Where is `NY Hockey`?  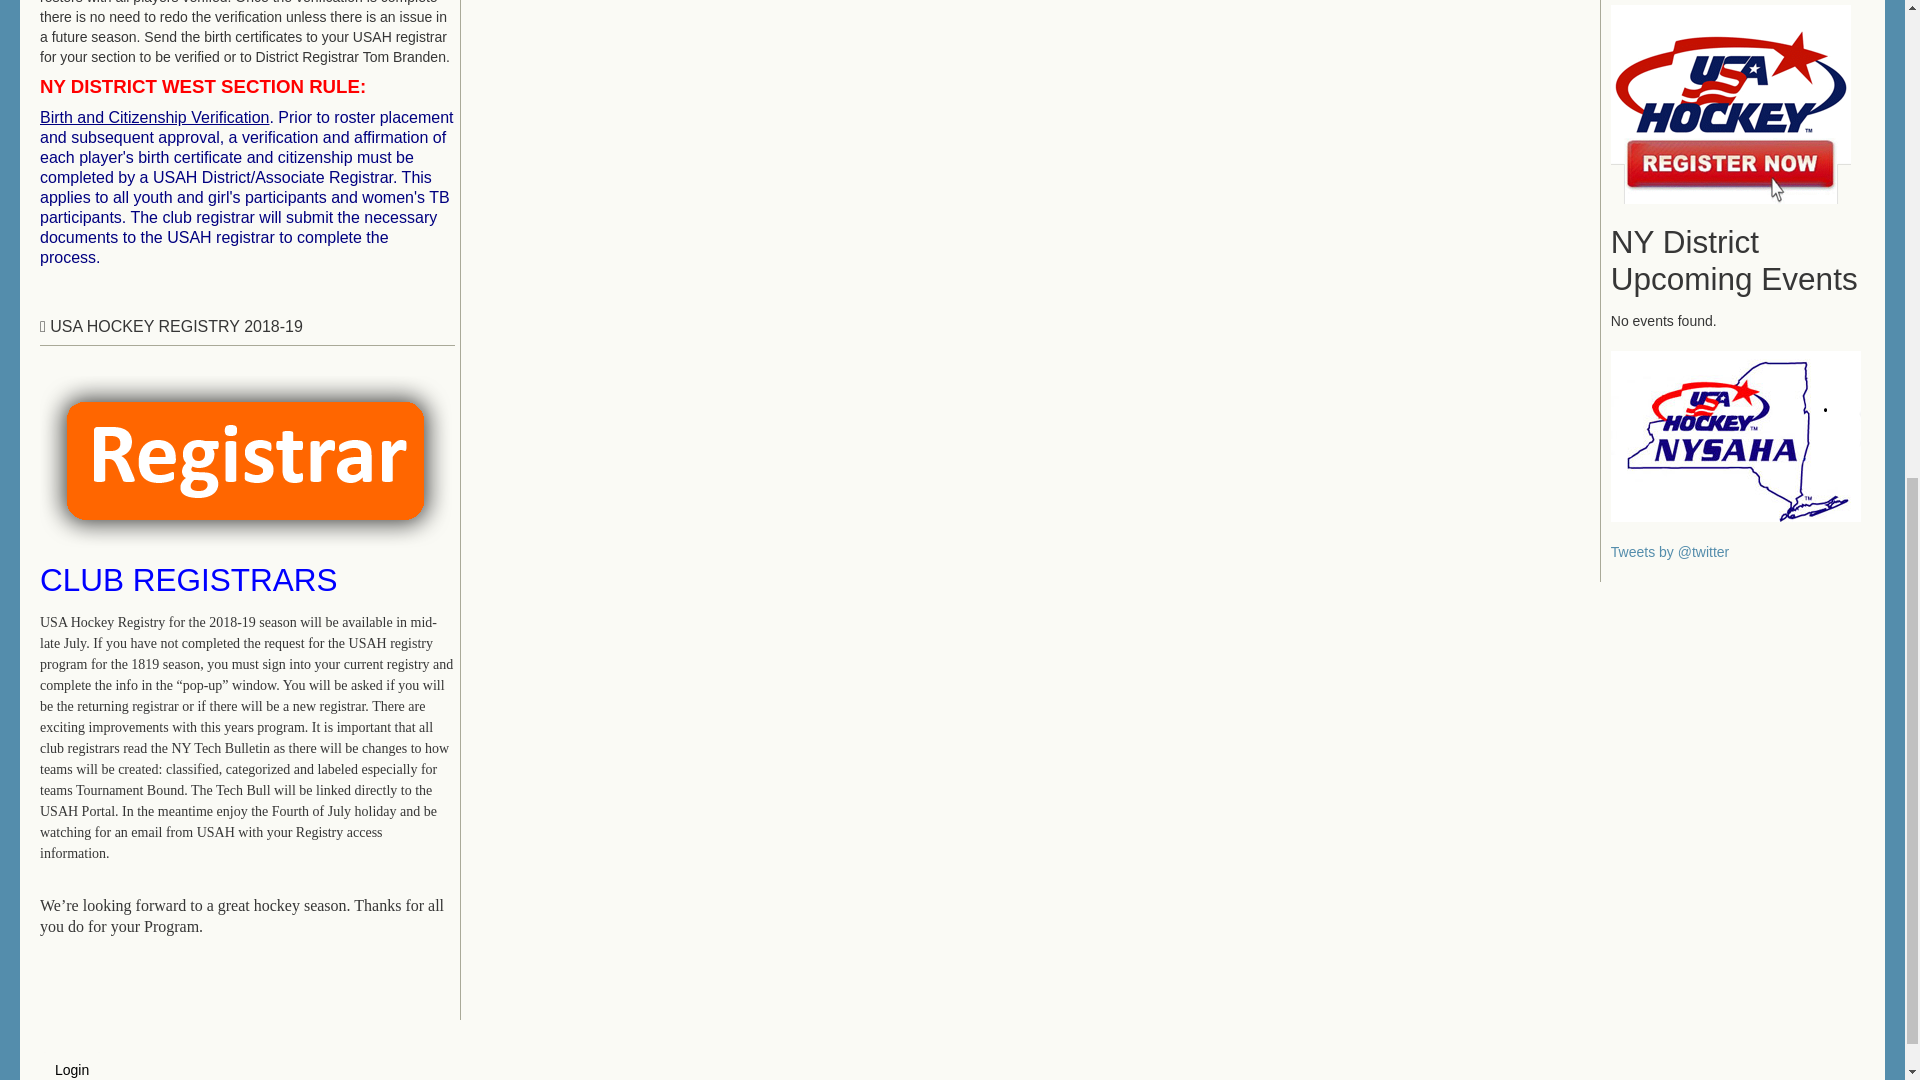
NY Hockey is located at coordinates (1735, 434).